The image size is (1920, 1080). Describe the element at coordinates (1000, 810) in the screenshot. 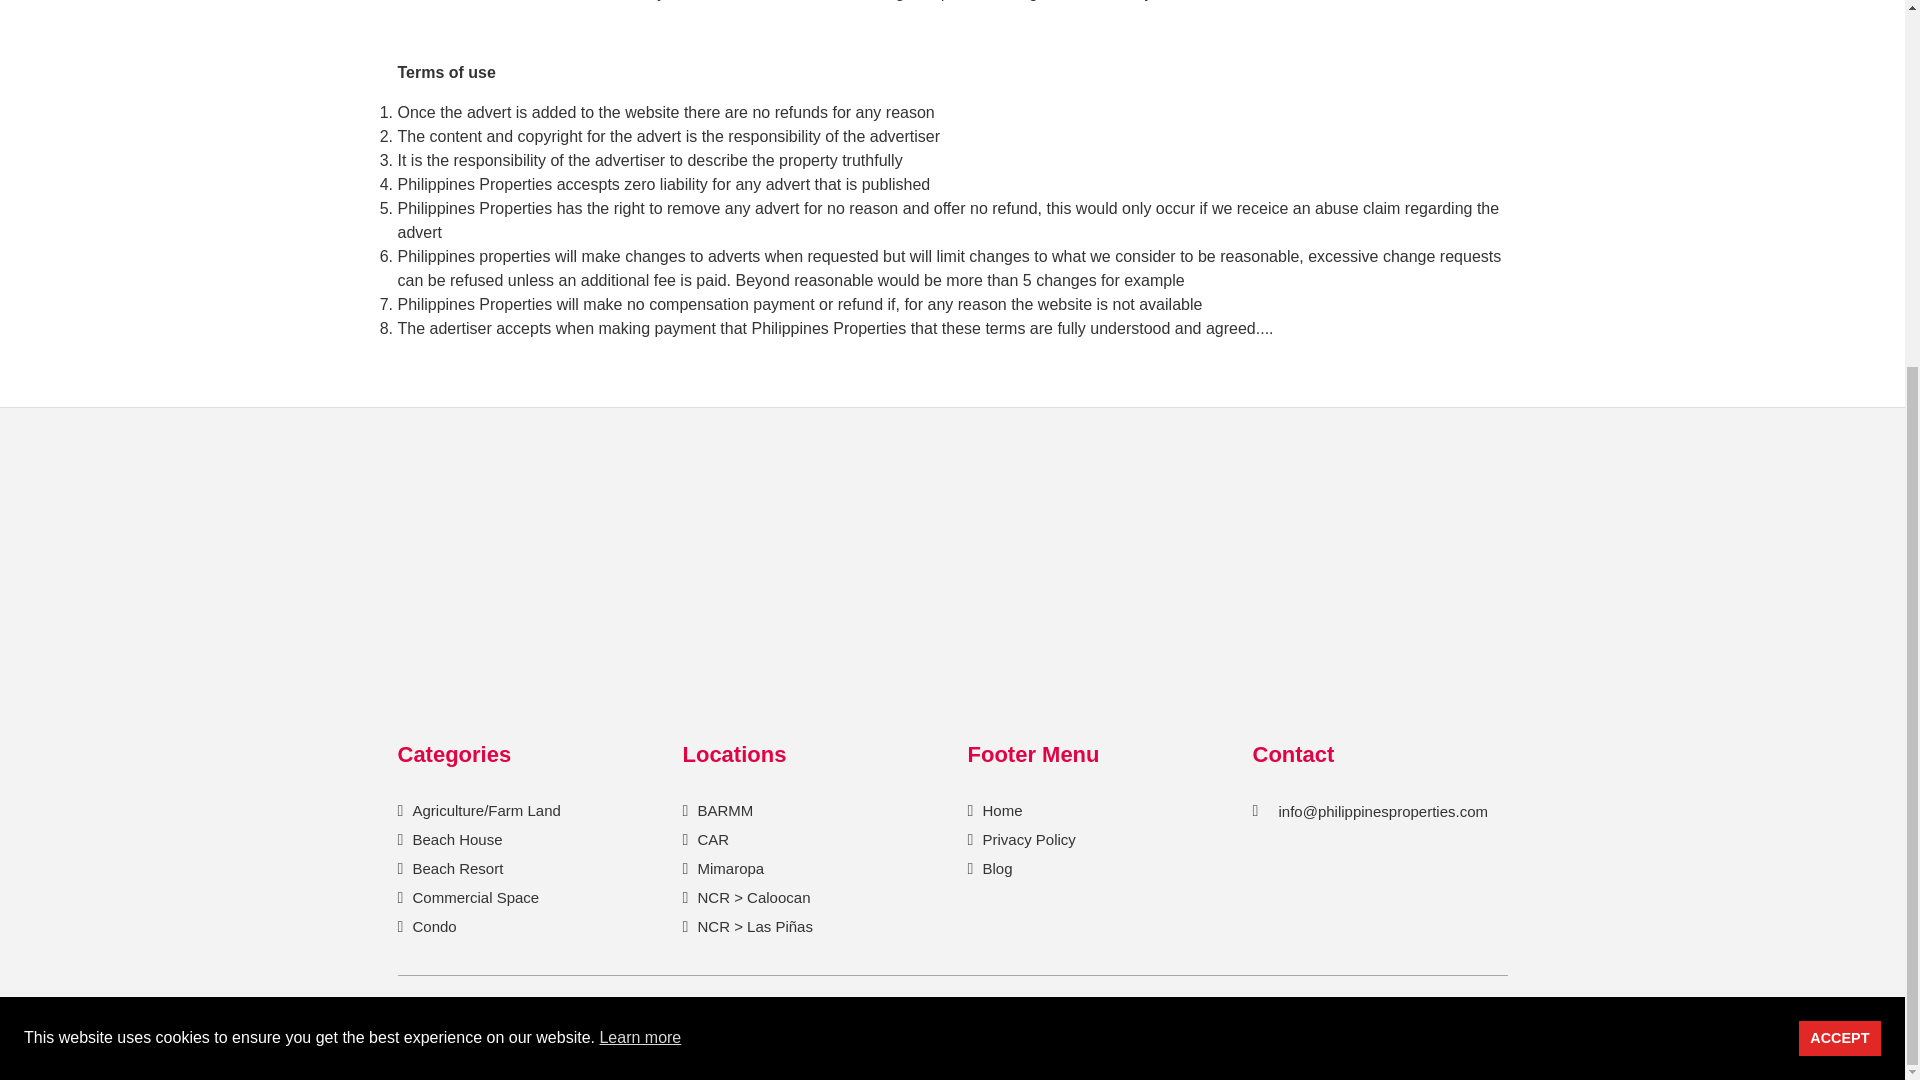

I see `Home` at that location.